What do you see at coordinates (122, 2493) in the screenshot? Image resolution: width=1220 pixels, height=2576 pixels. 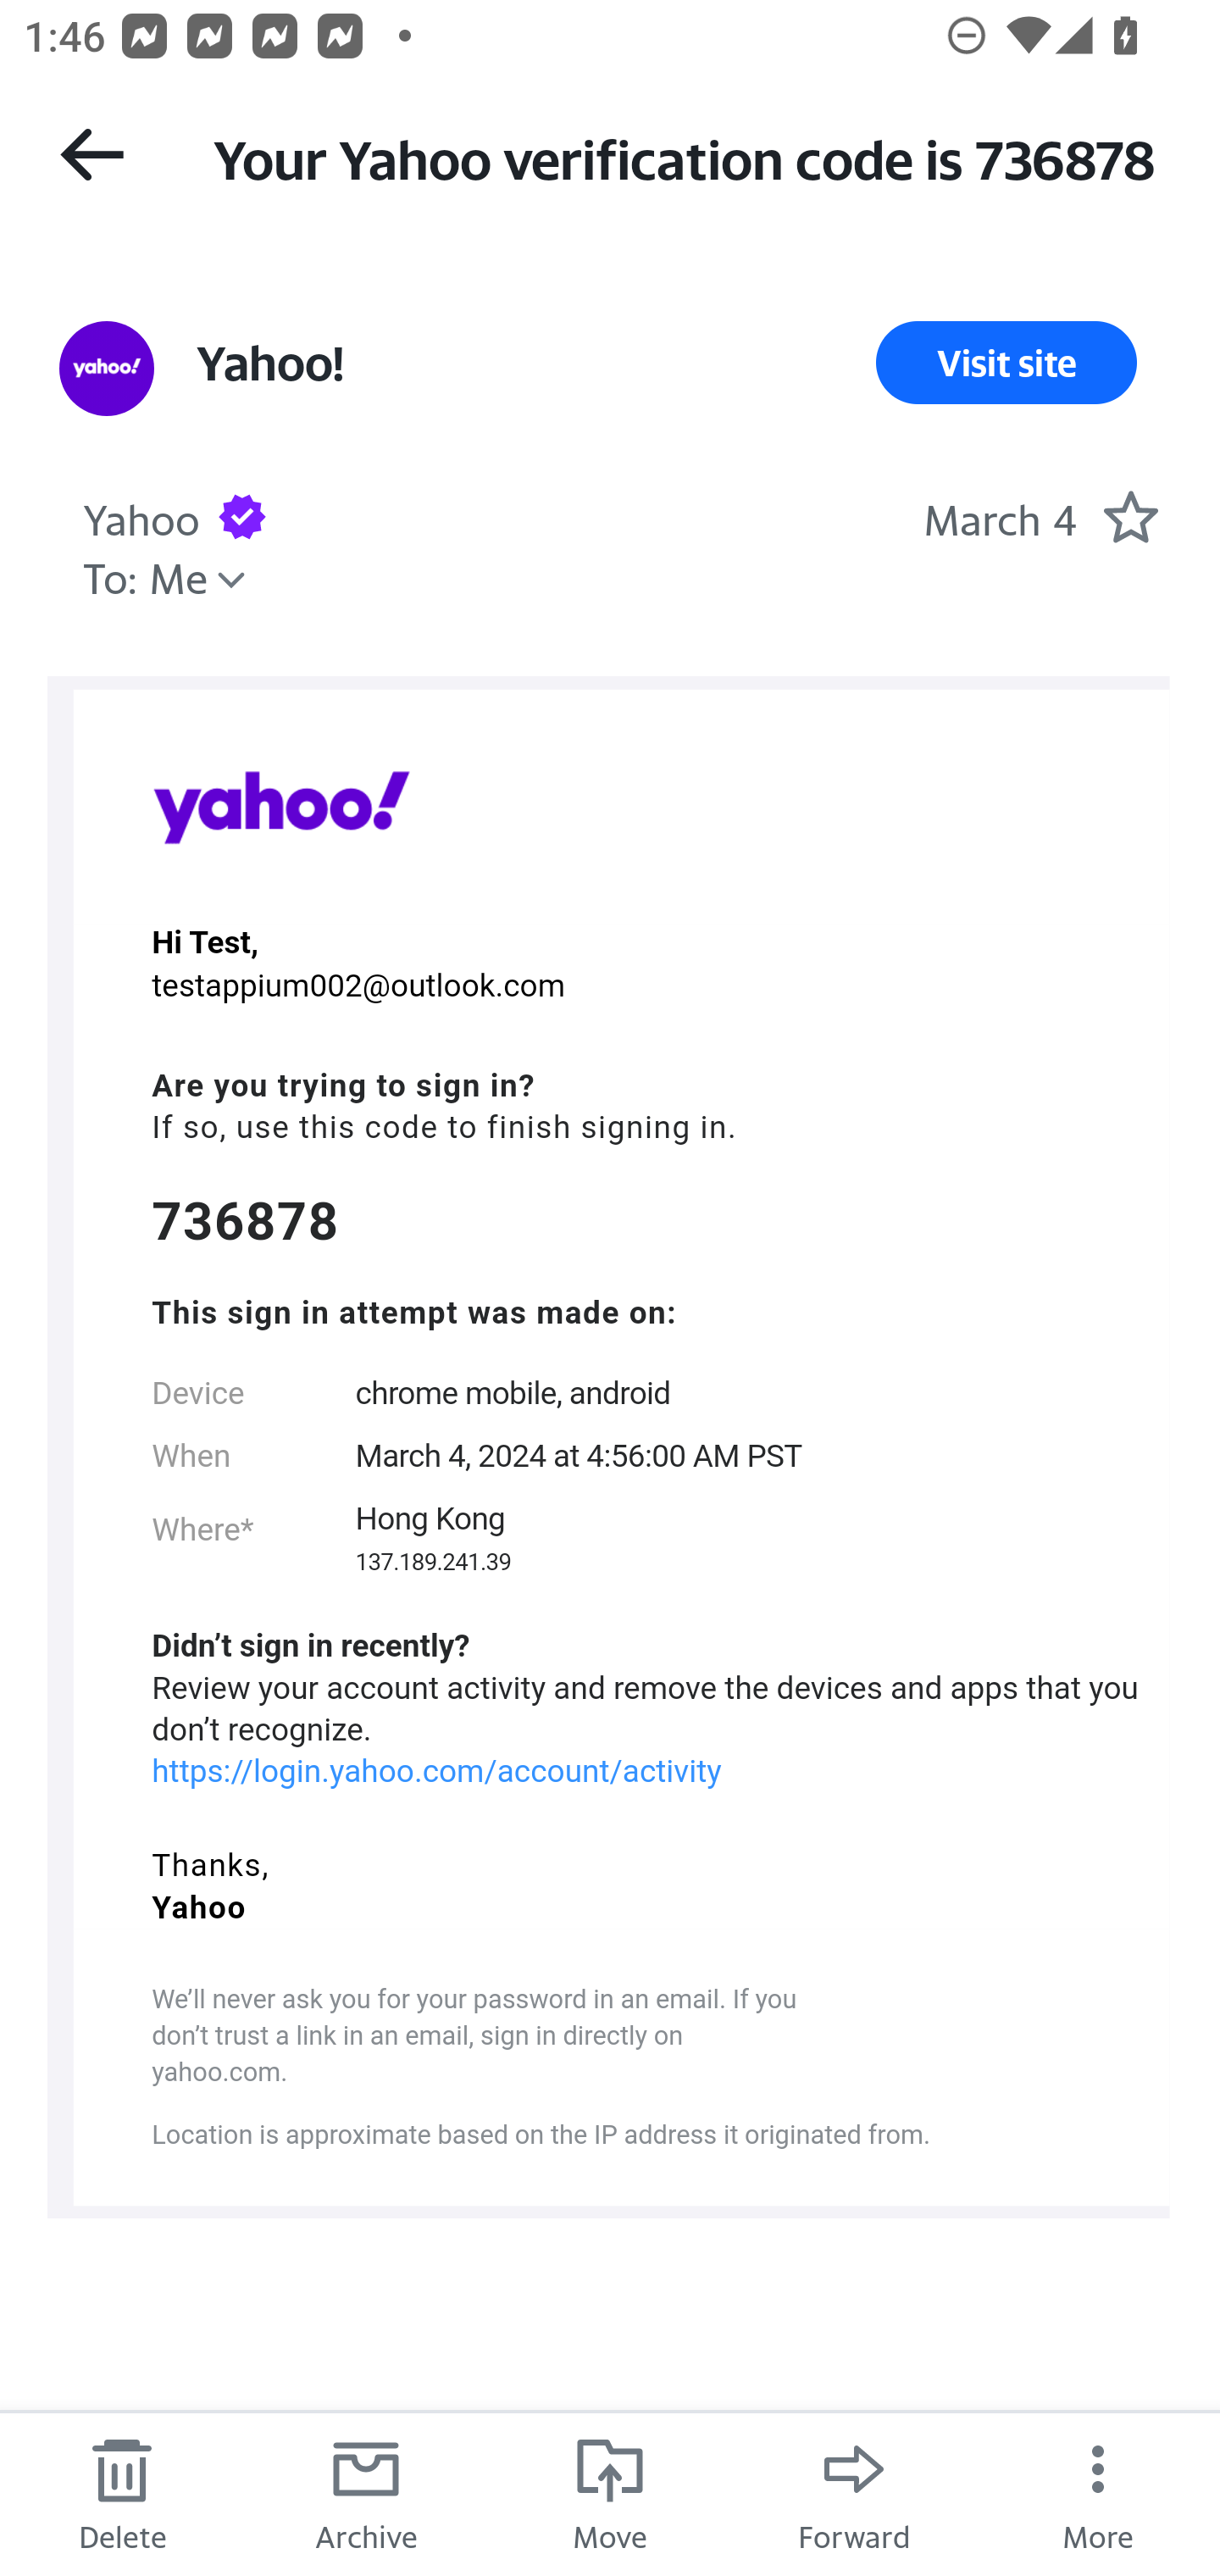 I see `Delete` at bounding box center [122, 2493].